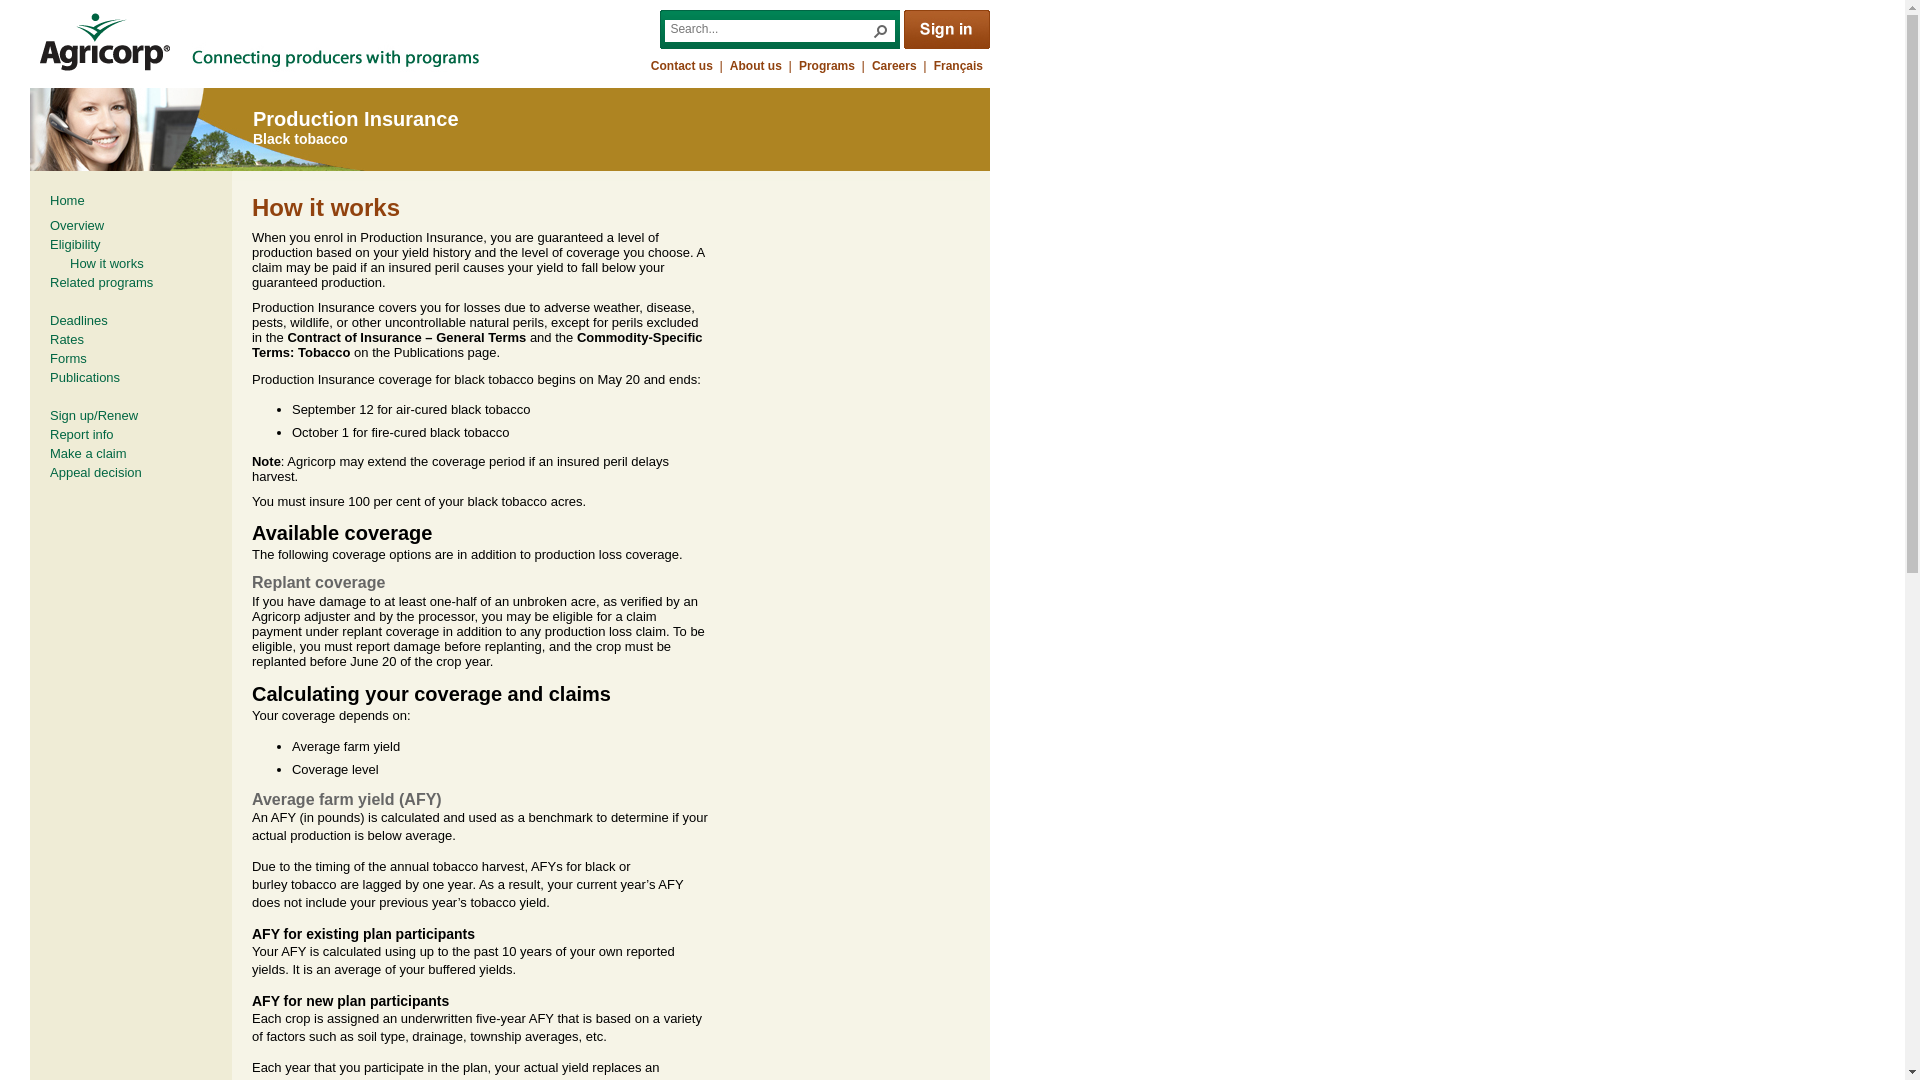 The width and height of the screenshot is (1920, 1080). Describe the element at coordinates (106, 246) in the screenshot. I see `Eligibility` at that location.